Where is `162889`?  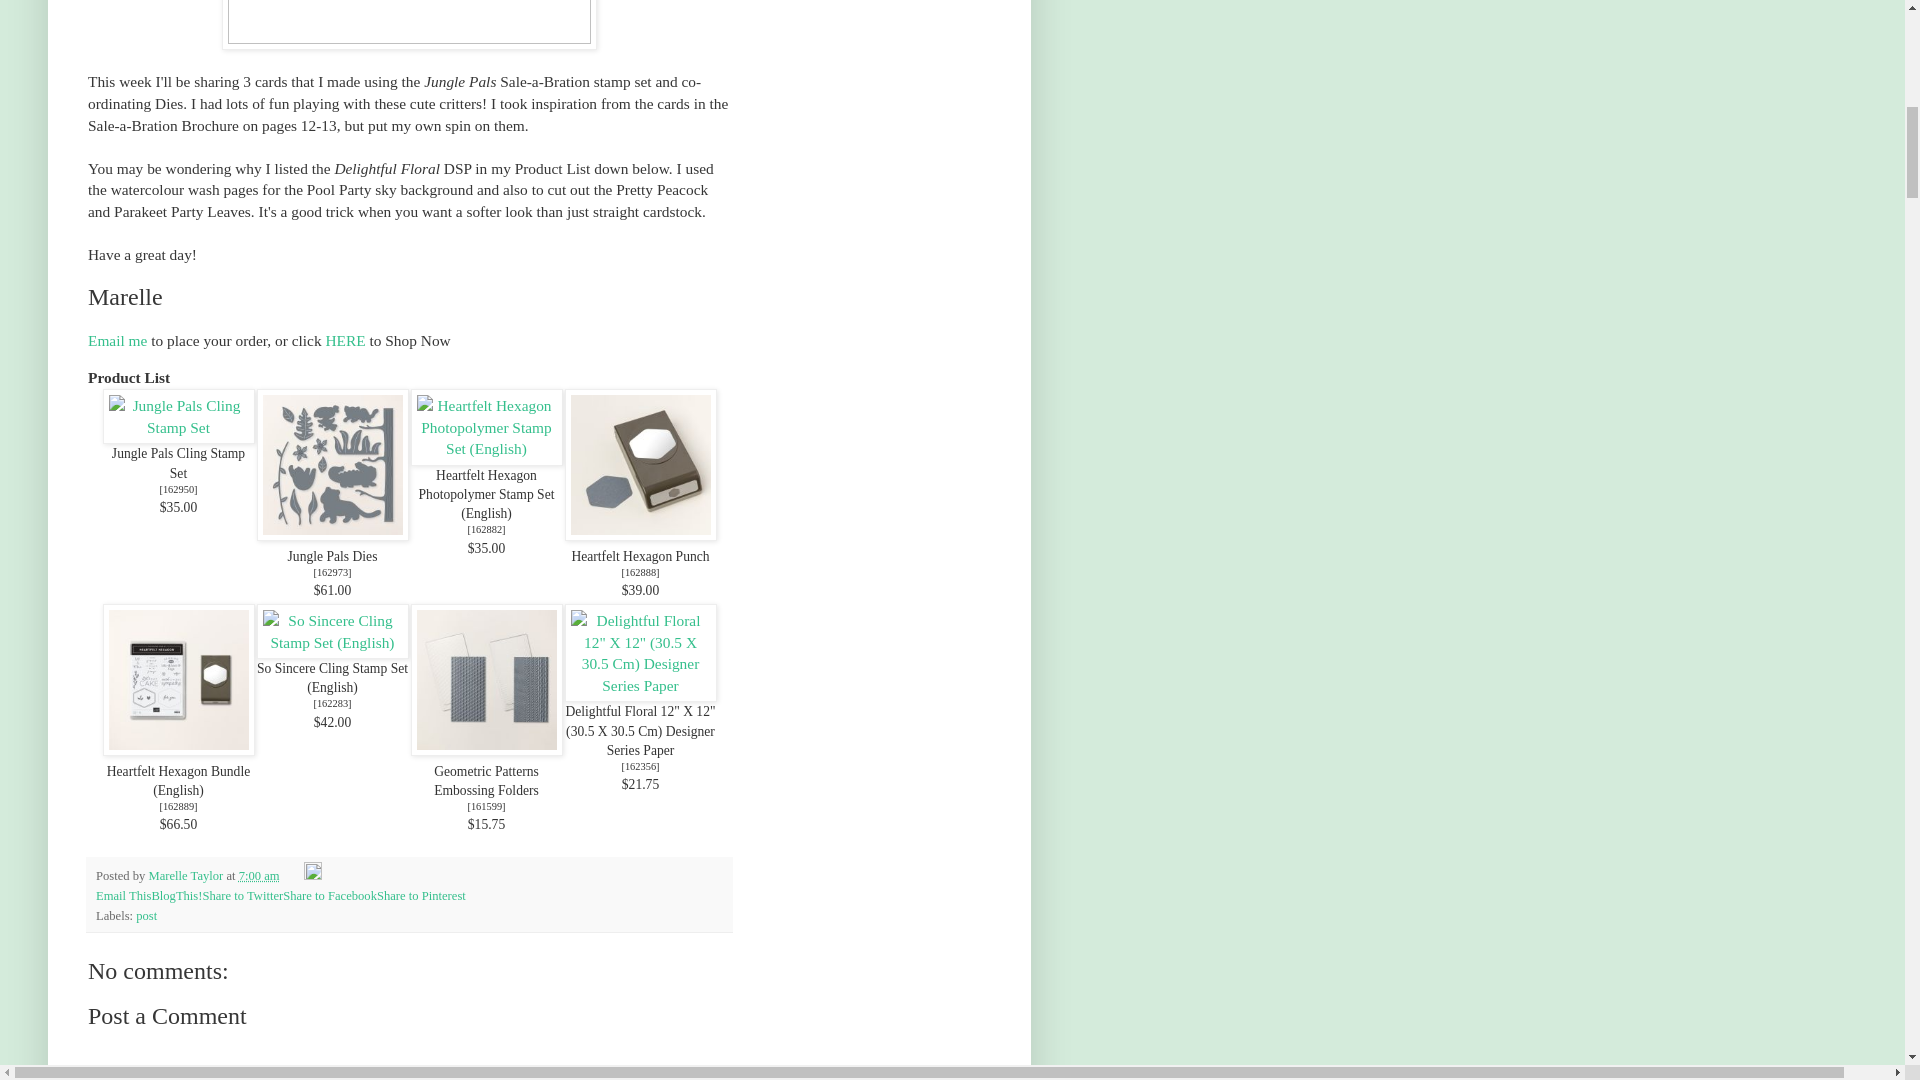
162889 is located at coordinates (178, 806).